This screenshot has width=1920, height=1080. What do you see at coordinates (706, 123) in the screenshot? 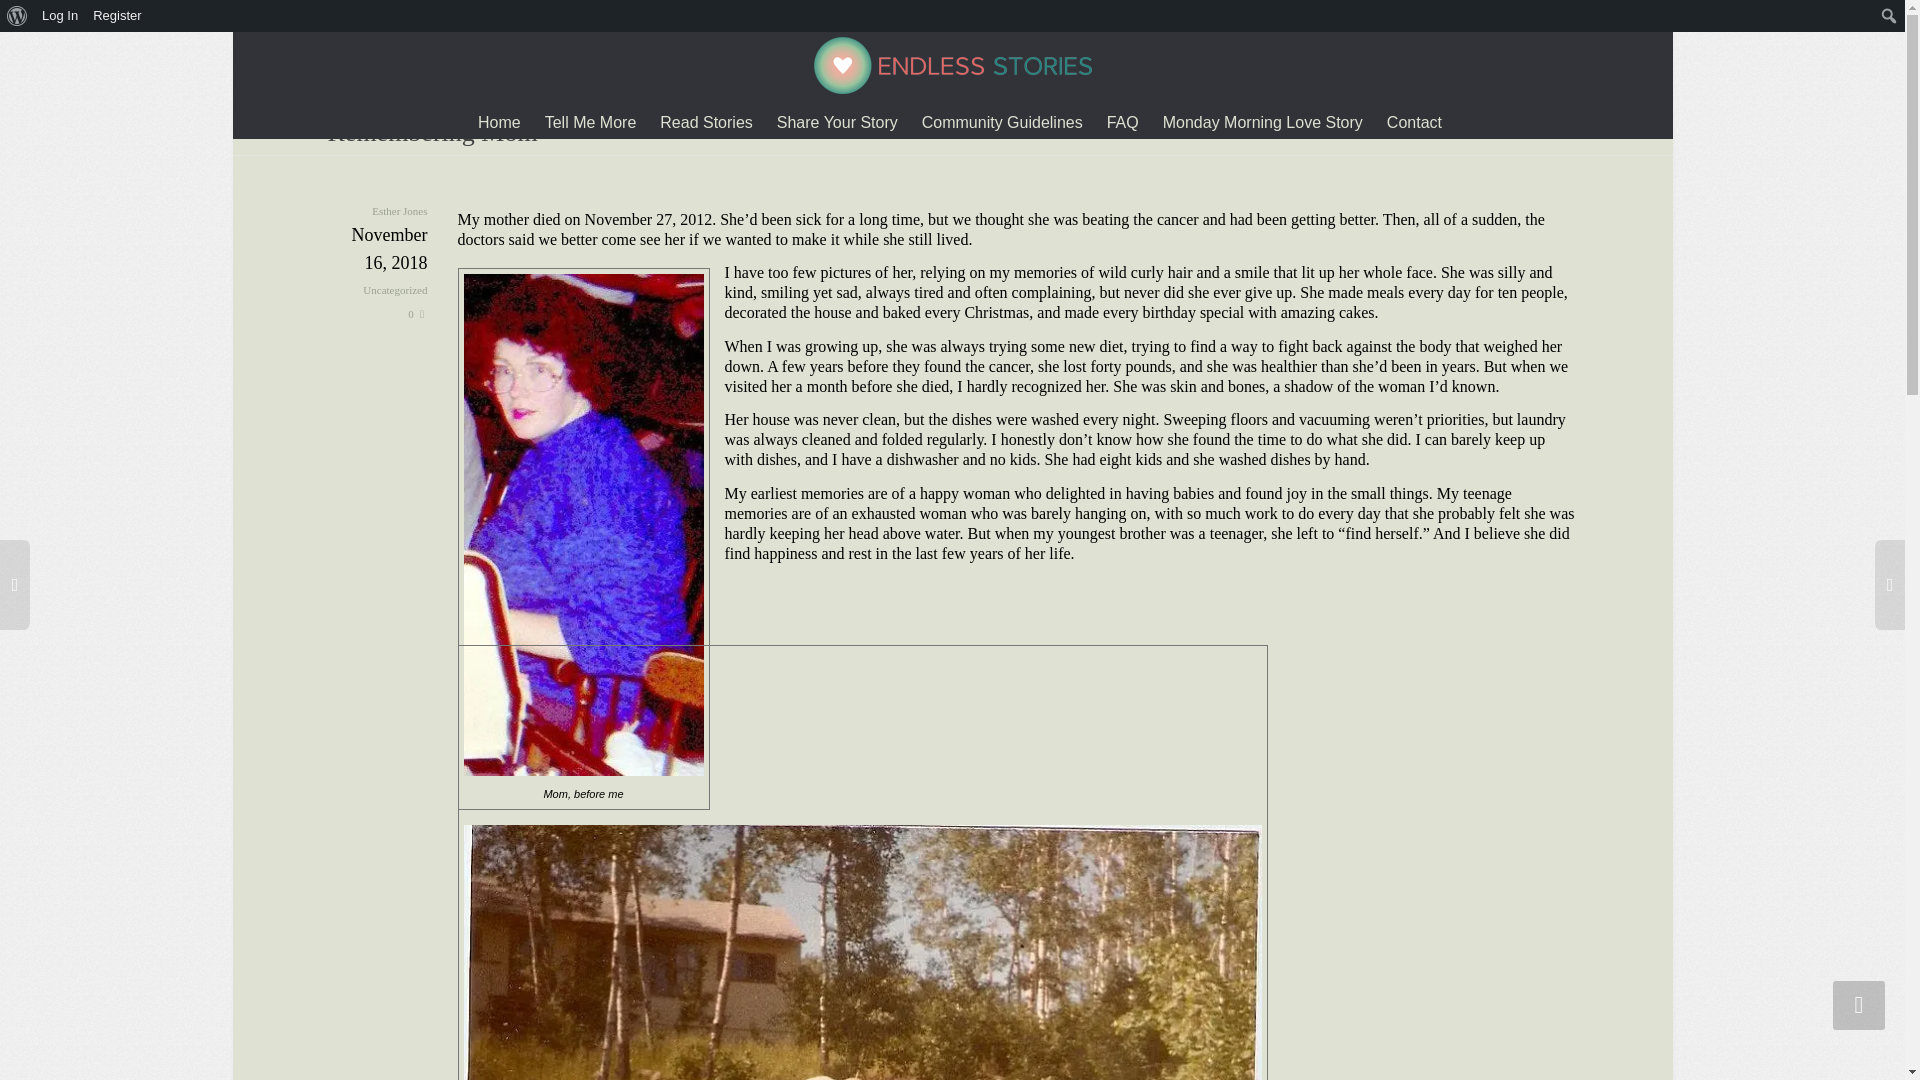
I see `Read Stories` at bounding box center [706, 123].